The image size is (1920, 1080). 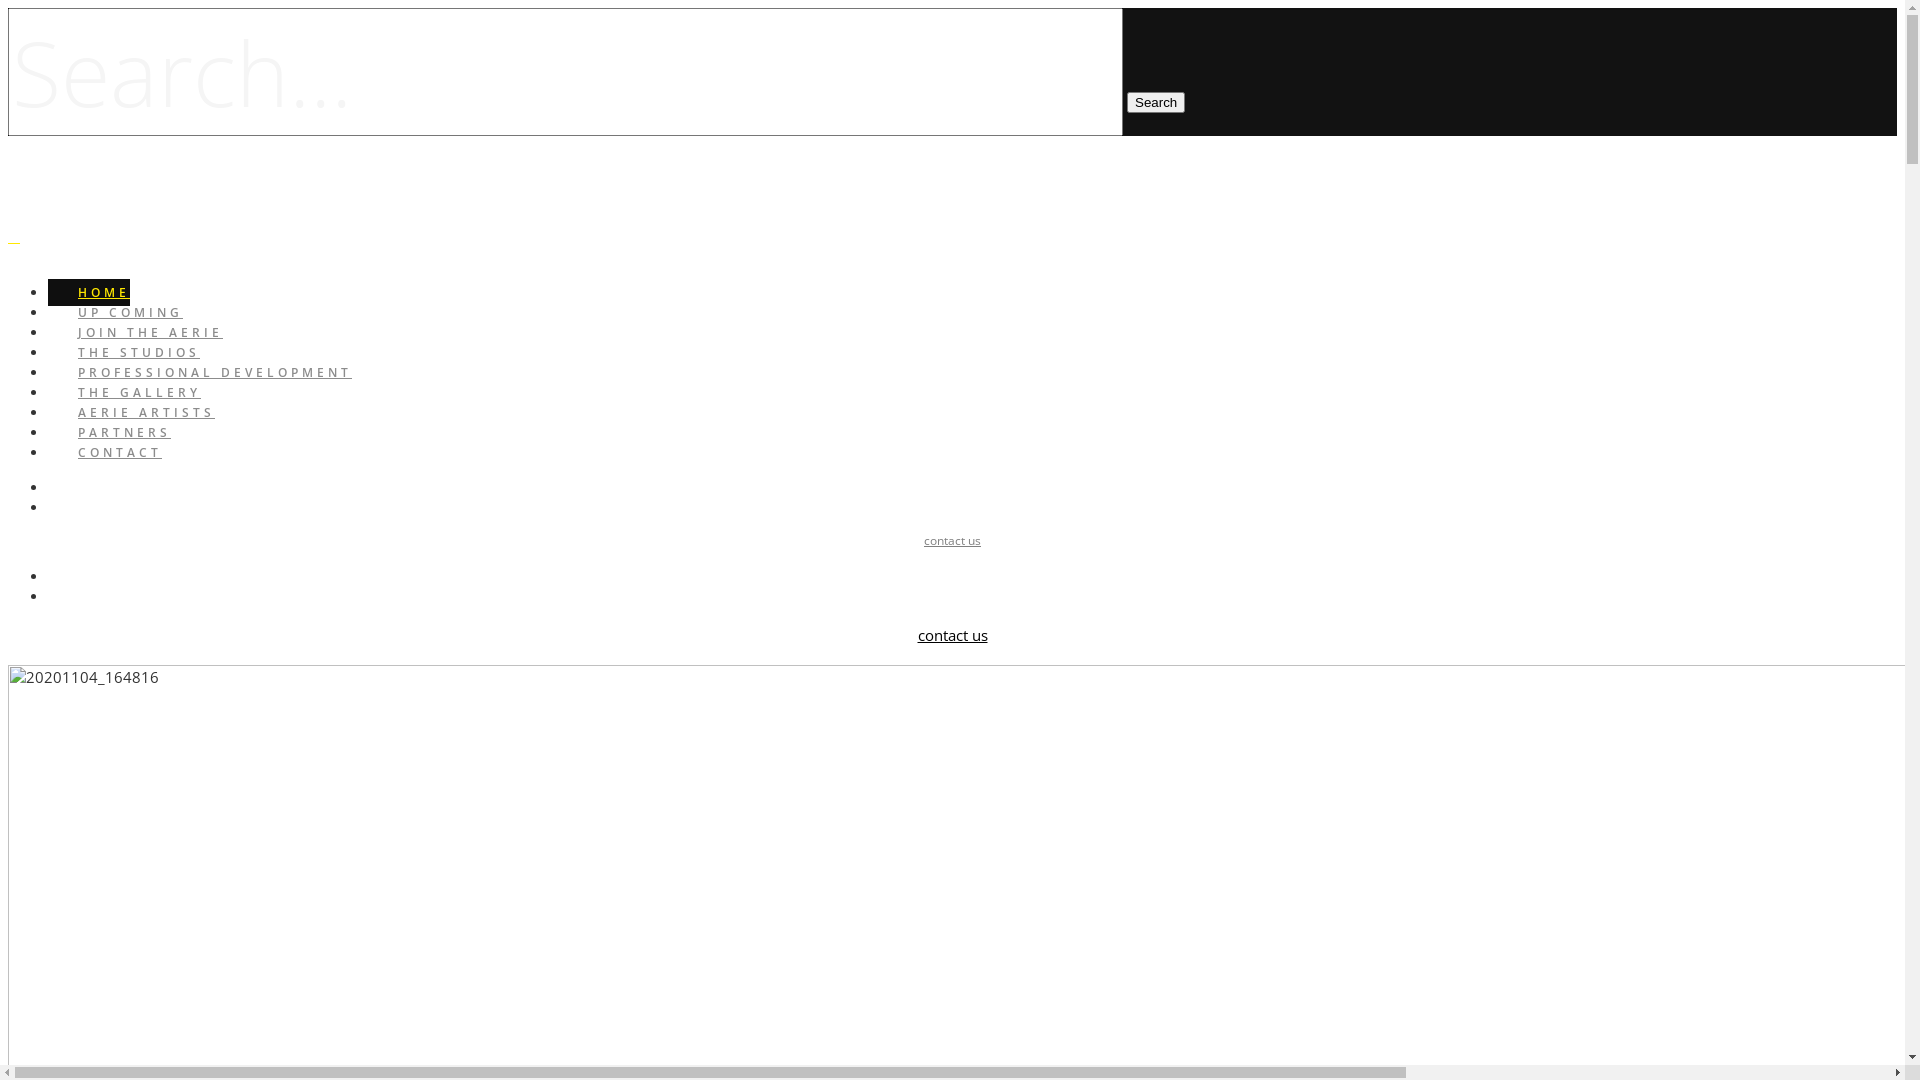 What do you see at coordinates (124, 352) in the screenshot?
I see `THE STUDIOS` at bounding box center [124, 352].